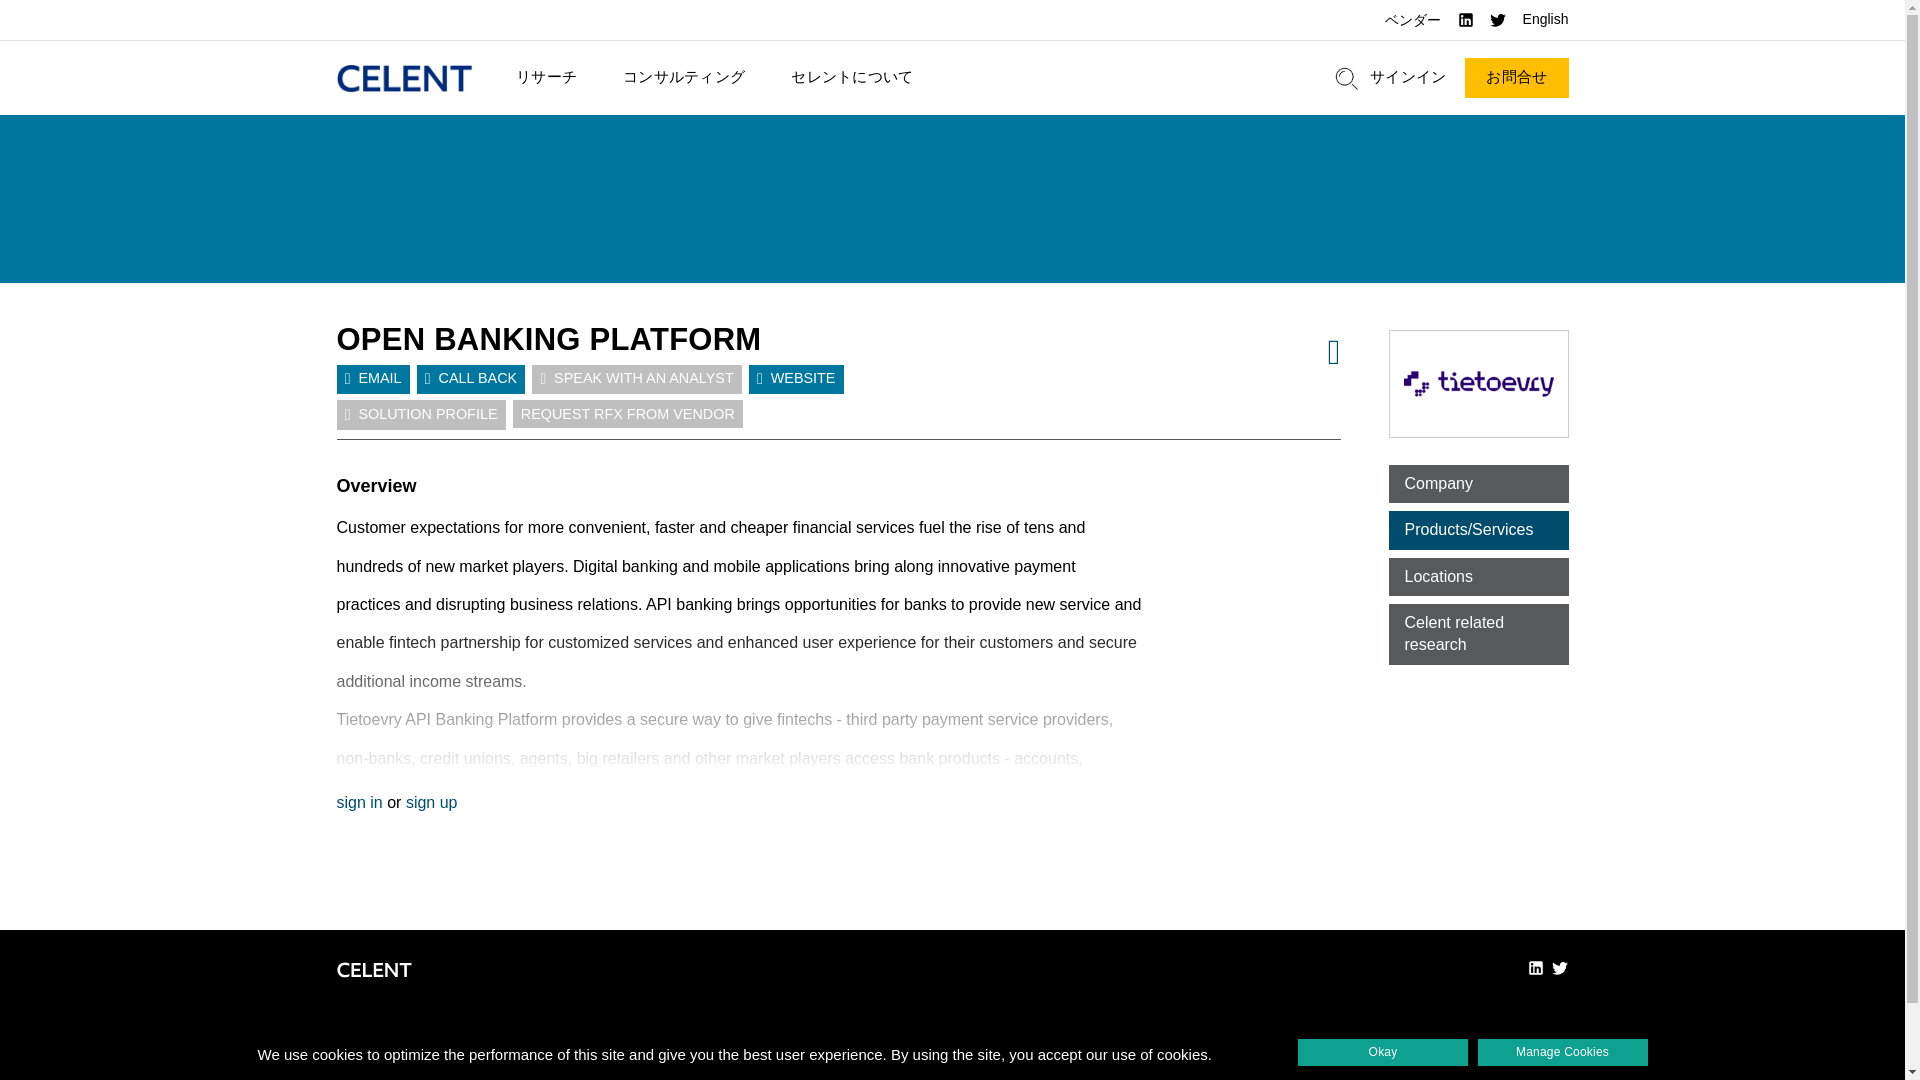 Image resolution: width=1920 pixels, height=1080 pixels. Describe the element at coordinates (1545, 20) in the screenshot. I see `English` at that location.